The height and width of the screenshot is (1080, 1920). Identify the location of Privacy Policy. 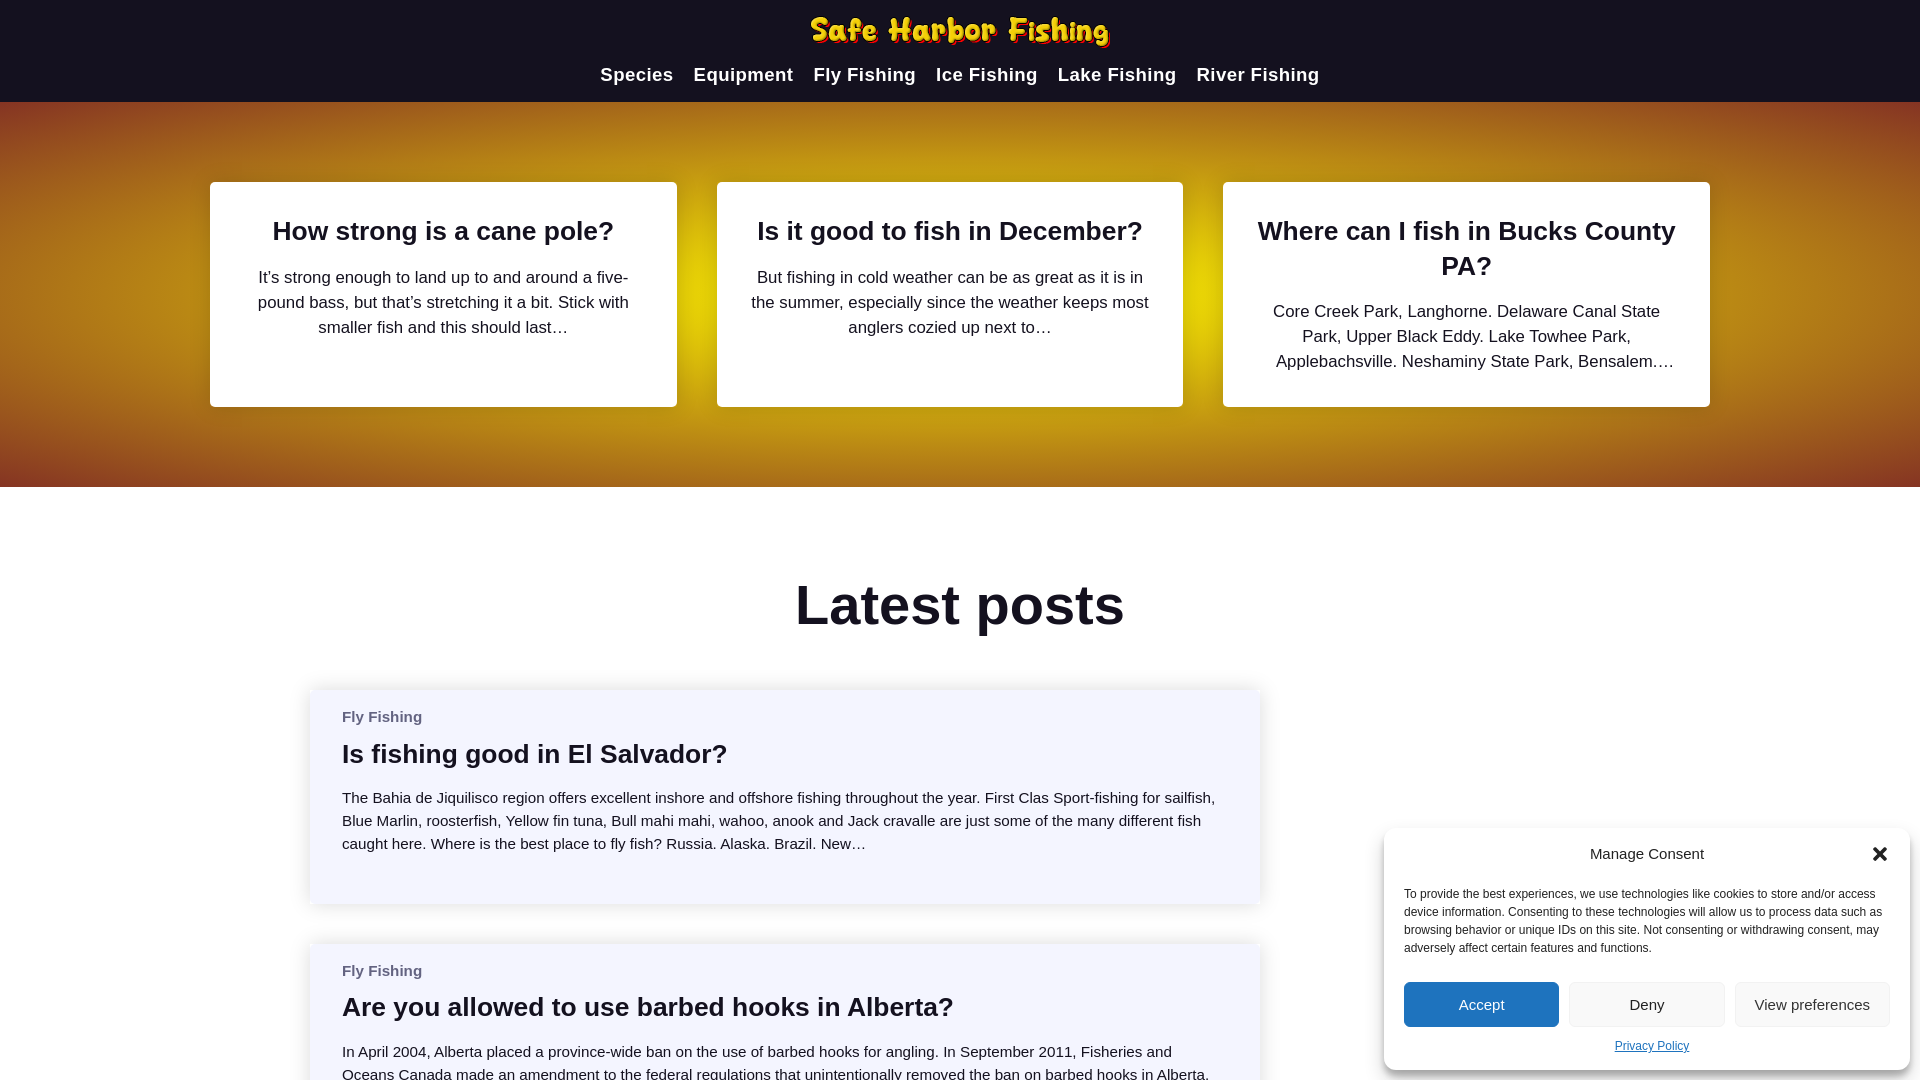
(1652, 1046).